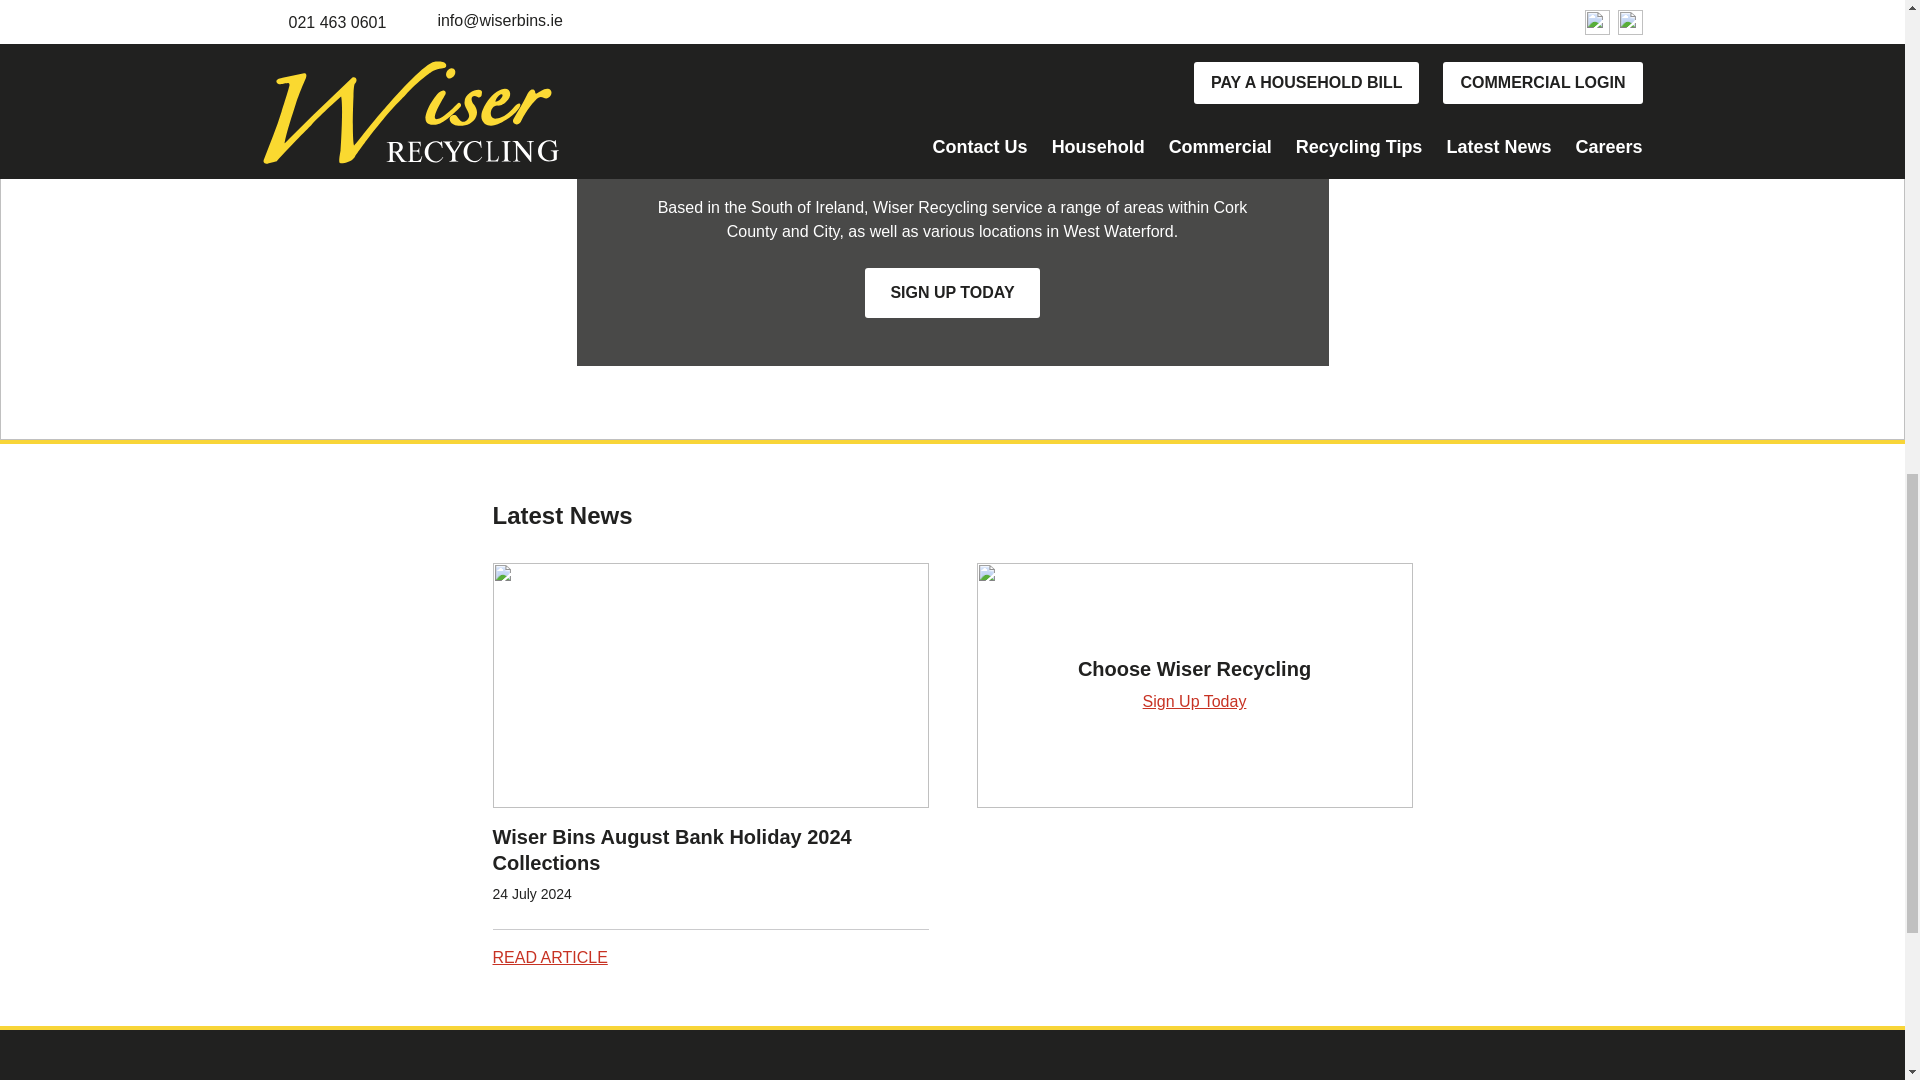 This screenshot has height=1080, width=1920. Describe the element at coordinates (548, 958) in the screenshot. I see `READ ARTICLE` at that location.